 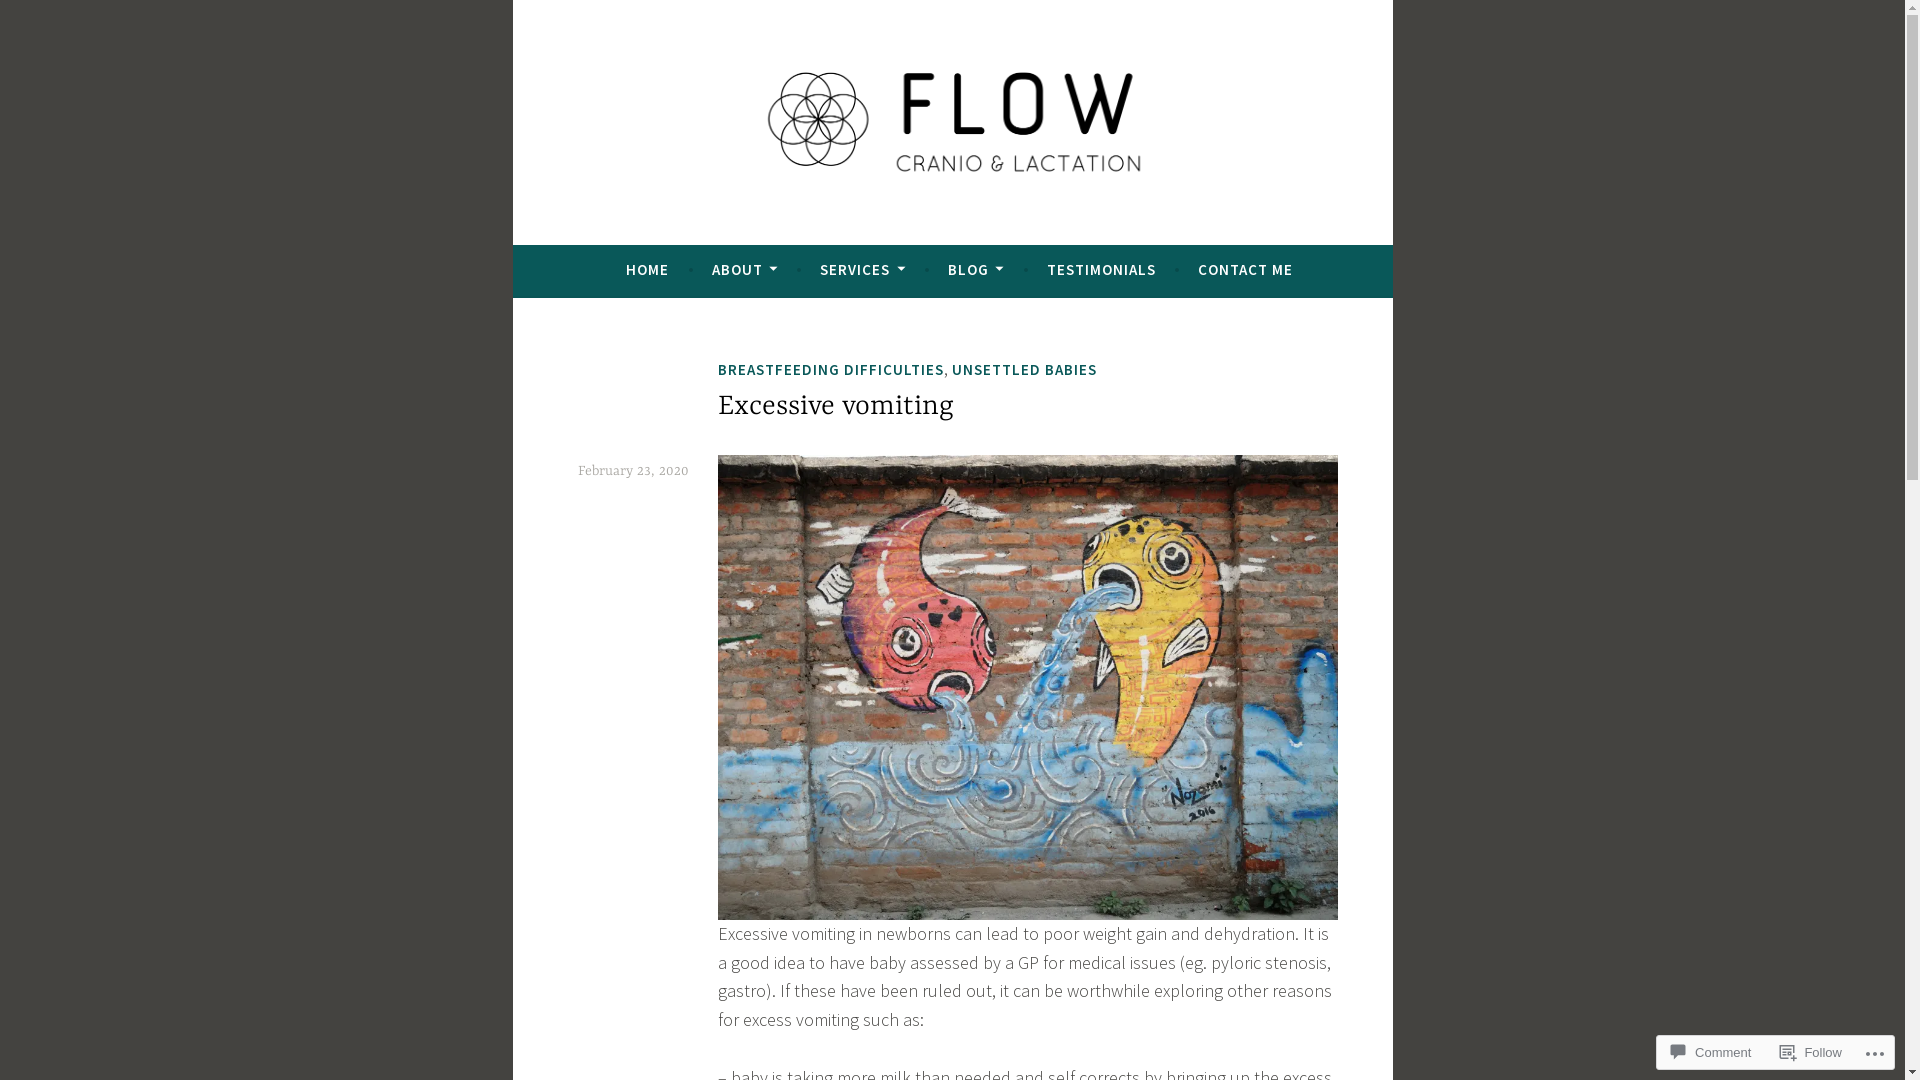 What do you see at coordinates (1711, 1052) in the screenshot?
I see `Comment` at bounding box center [1711, 1052].